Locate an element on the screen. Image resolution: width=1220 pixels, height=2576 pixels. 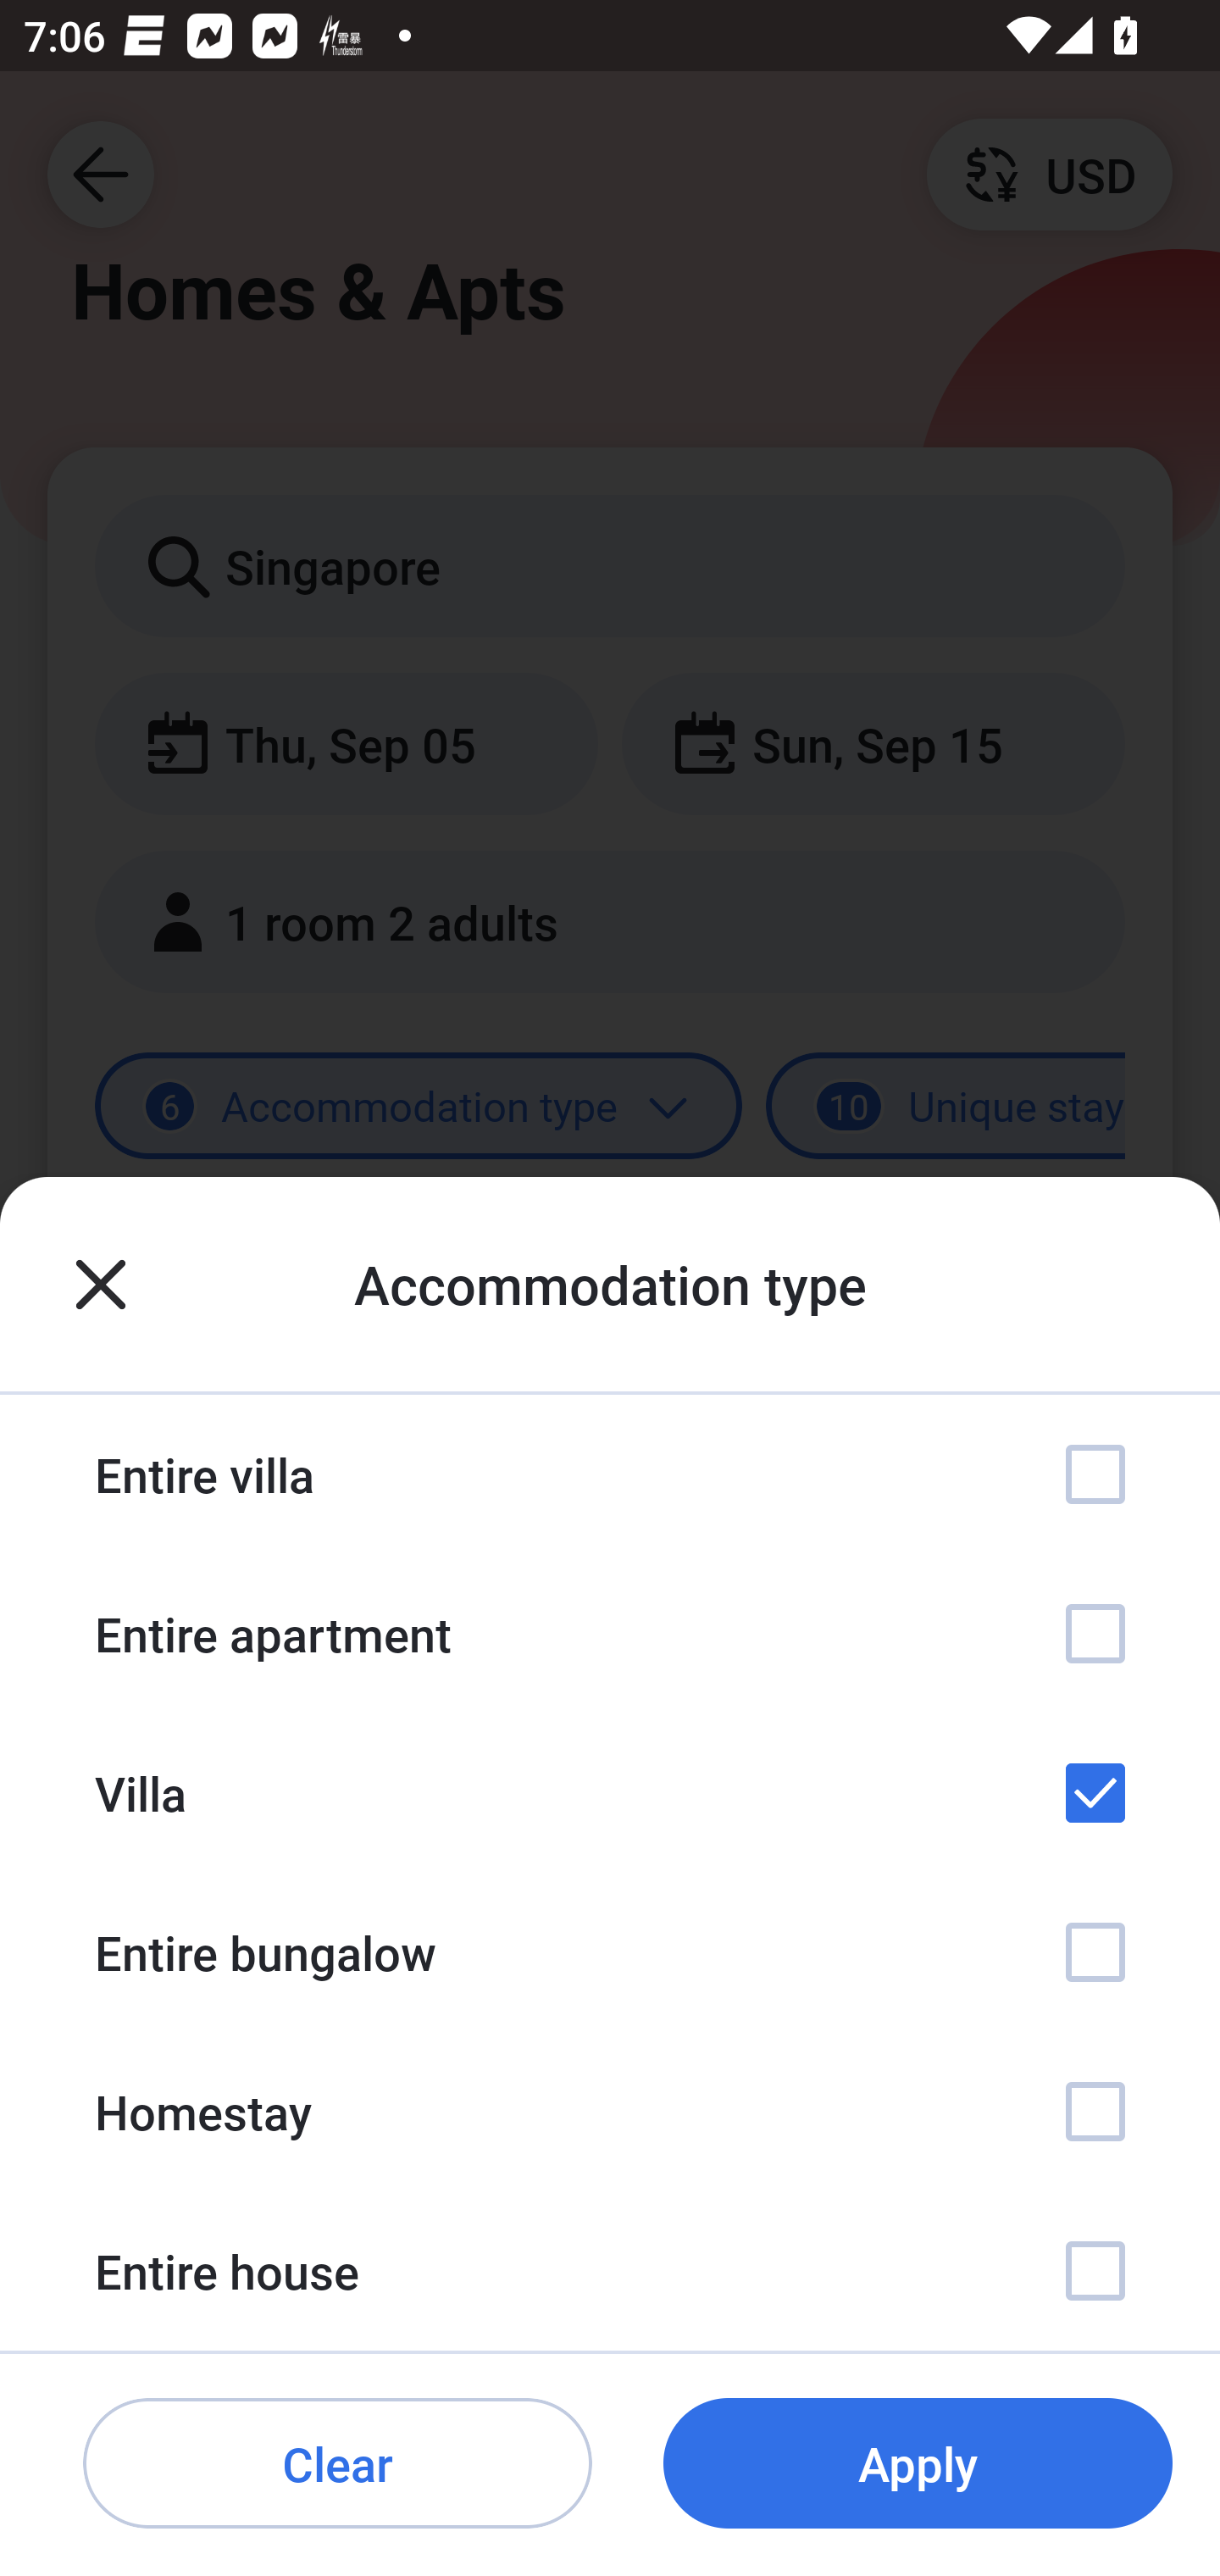
Entire villa is located at coordinates (610, 1474).